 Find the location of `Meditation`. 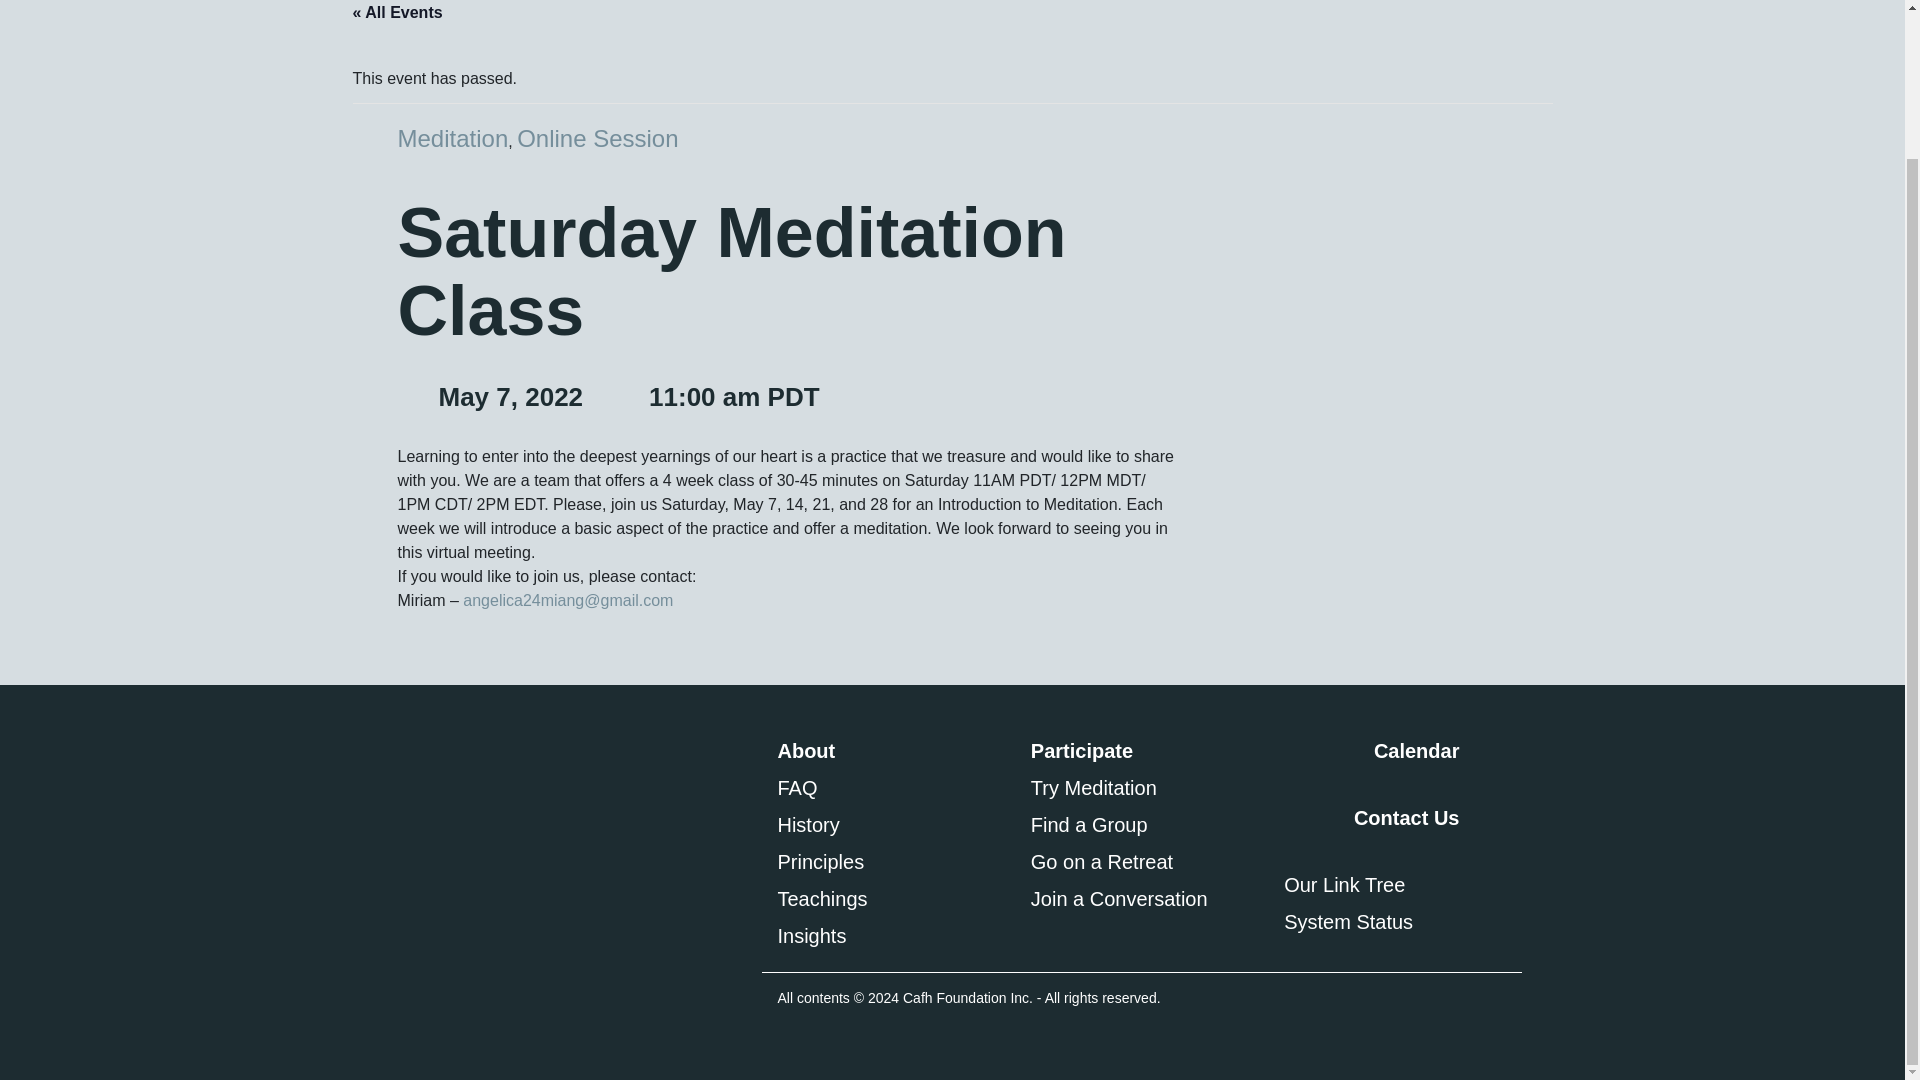

Meditation is located at coordinates (452, 138).